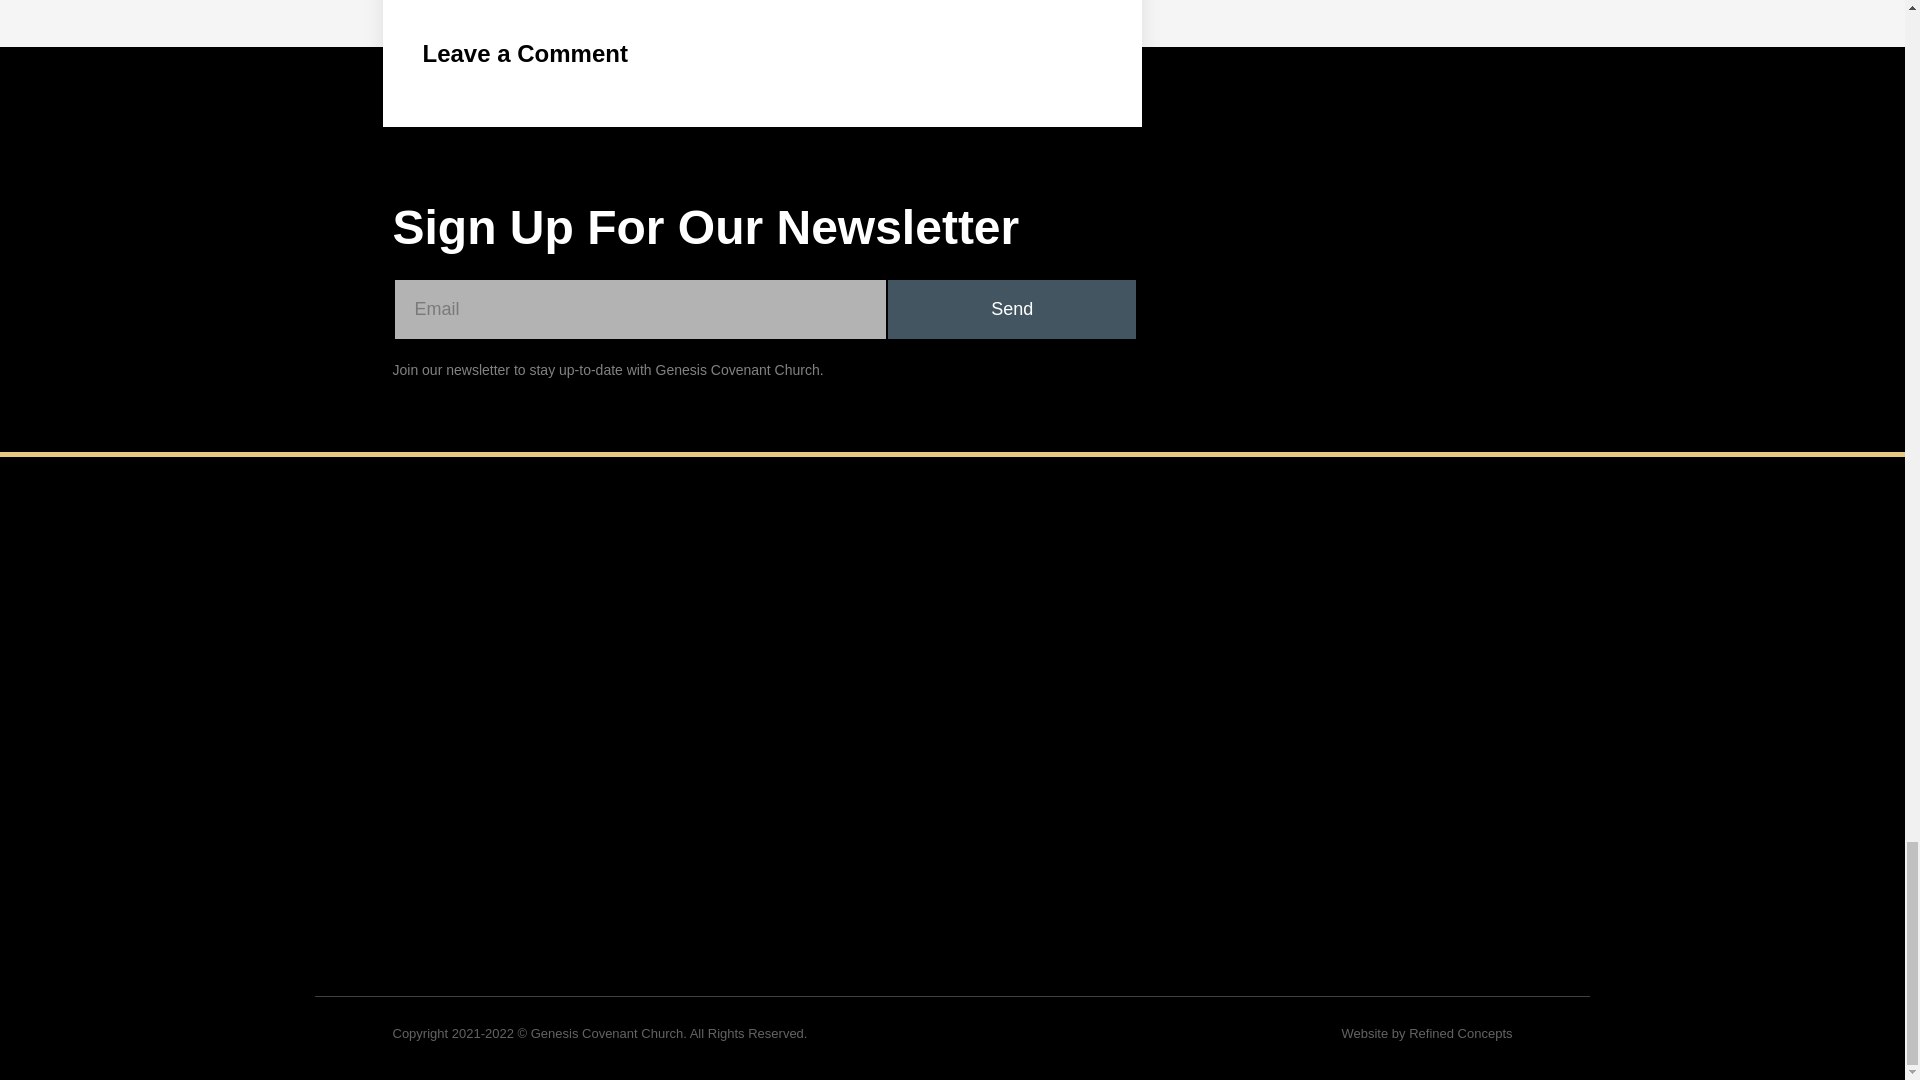  Describe the element at coordinates (1426, 1034) in the screenshot. I see `Website by Refined Concepts` at that location.